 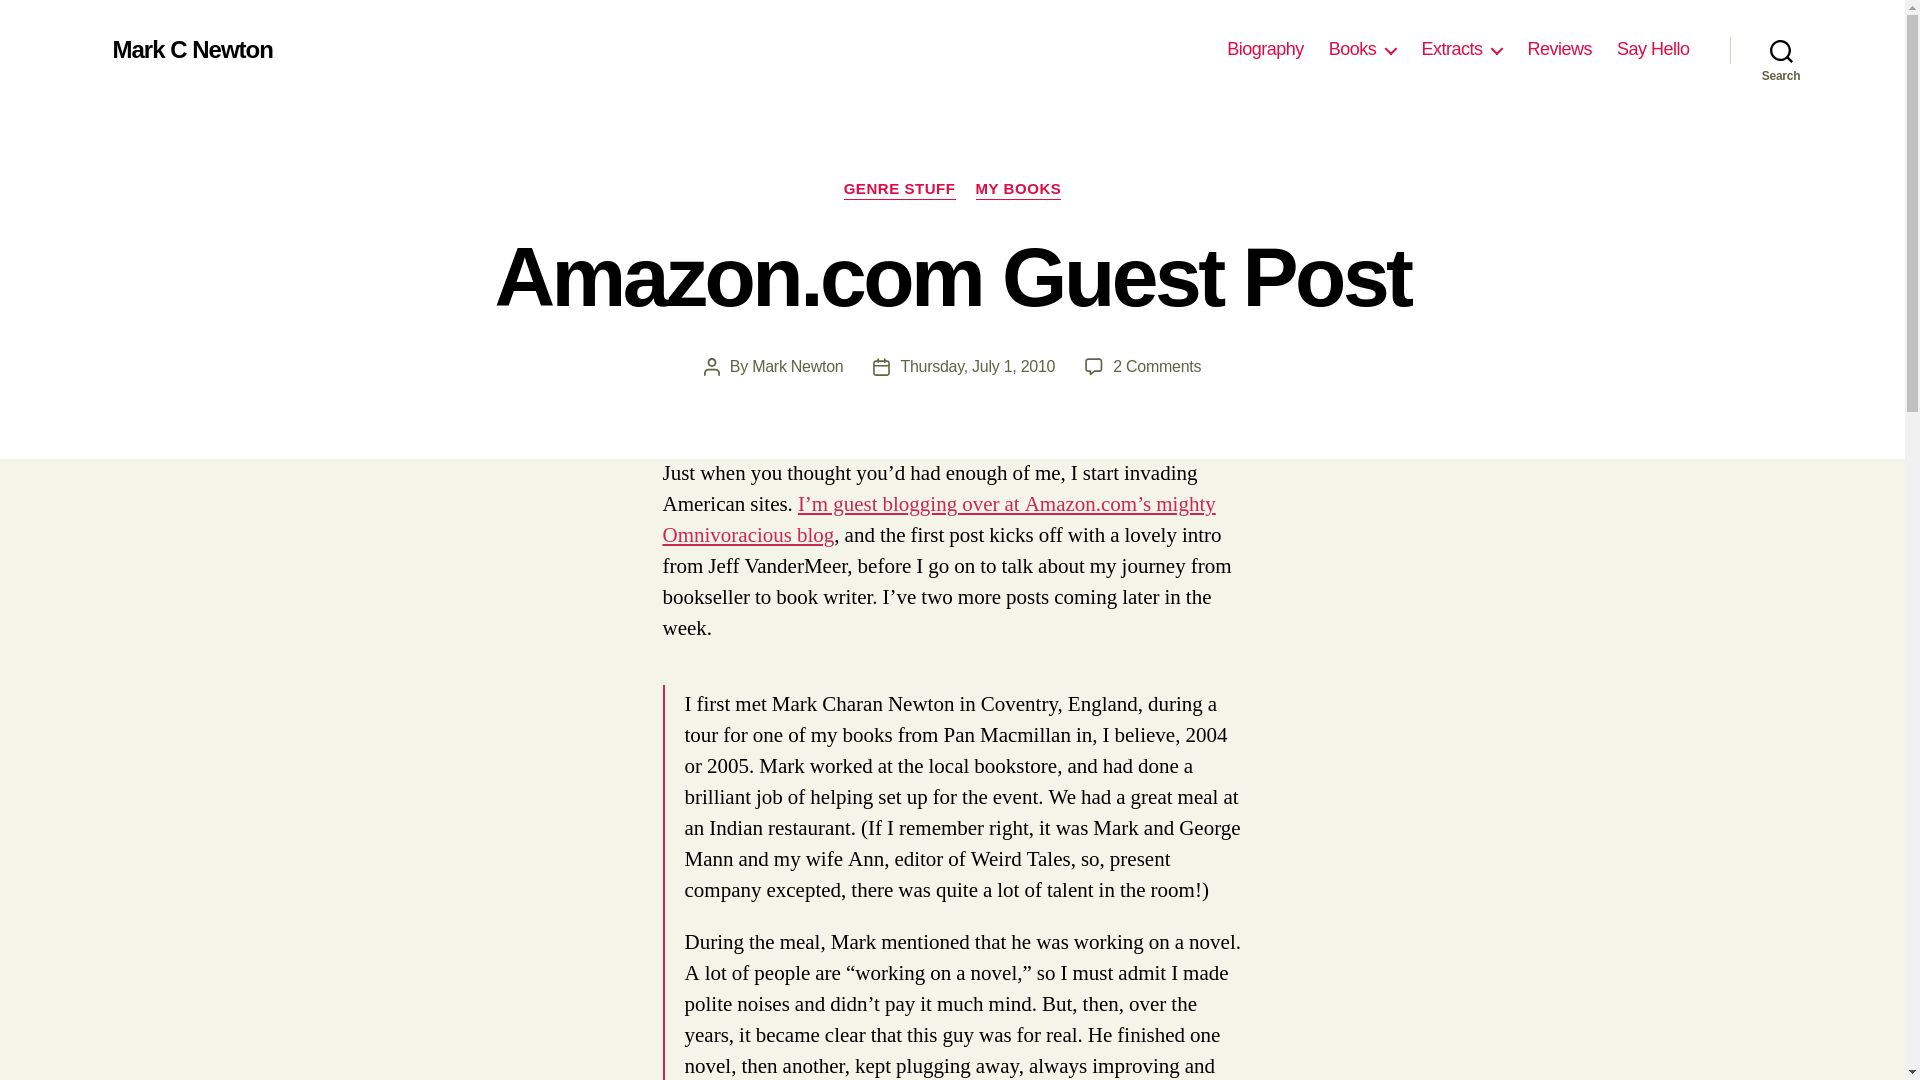 What do you see at coordinates (1362, 49) in the screenshot?
I see `Mark Newton` at bounding box center [1362, 49].